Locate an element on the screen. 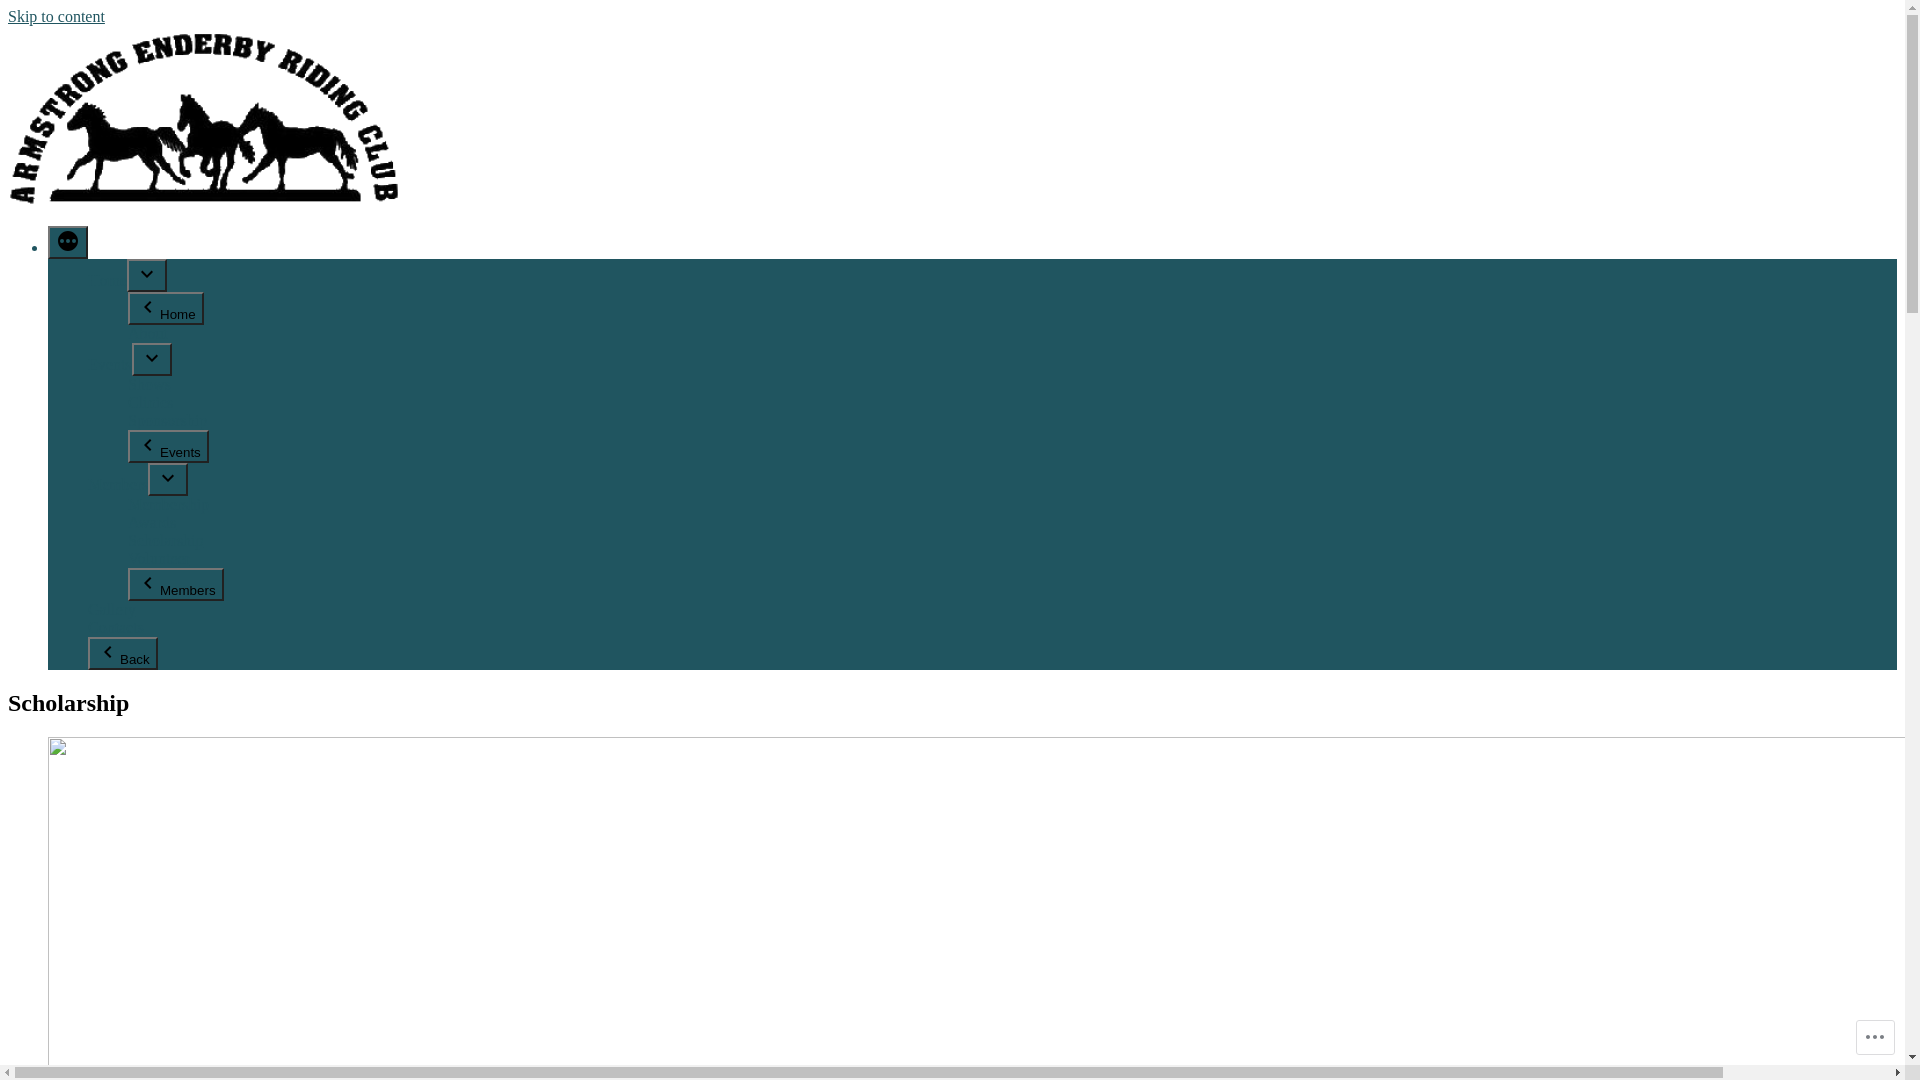  Home is located at coordinates (166, 308).